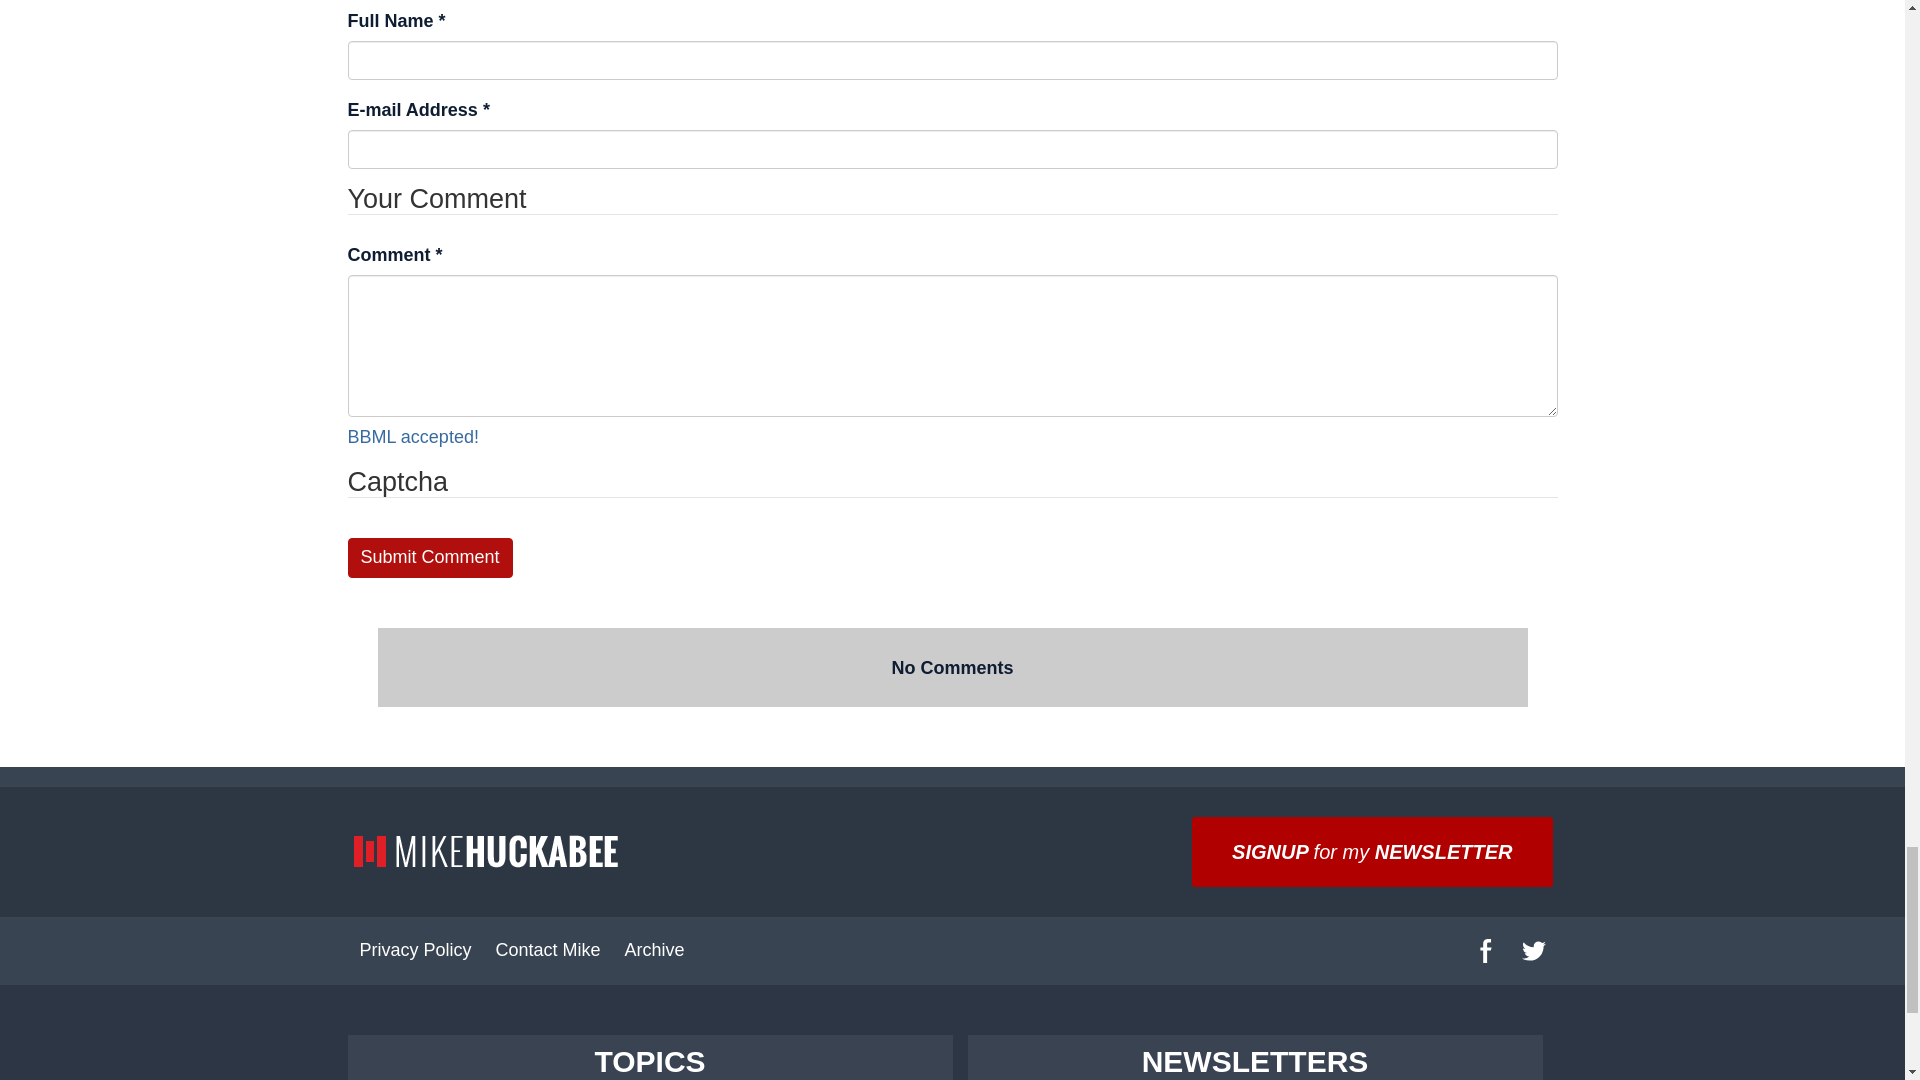 The width and height of the screenshot is (1920, 1080). I want to click on Facebook, so click(1485, 950).